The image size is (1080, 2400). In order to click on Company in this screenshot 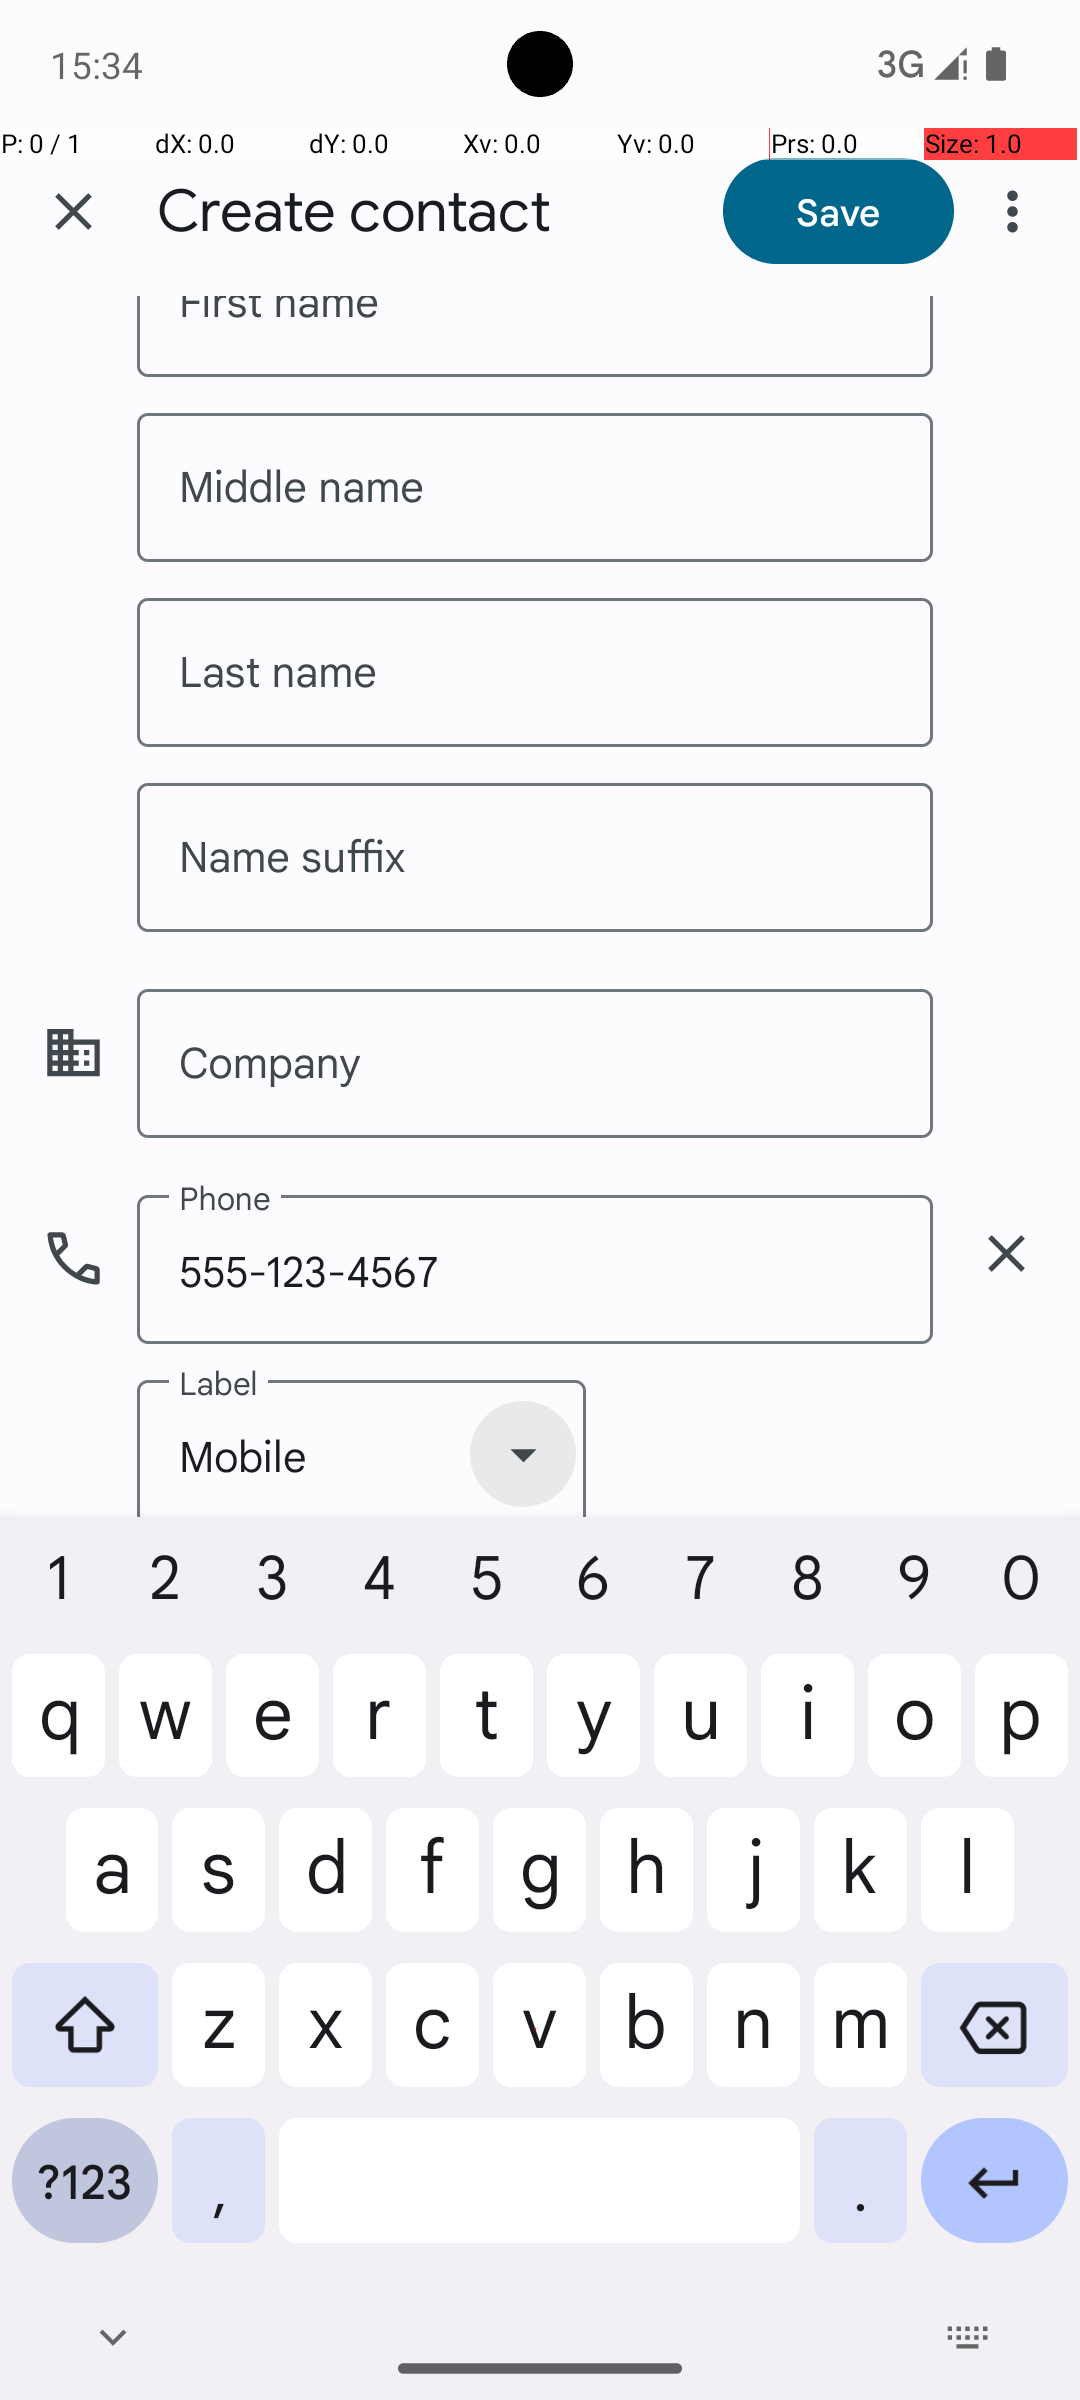, I will do `click(535, 1064)`.